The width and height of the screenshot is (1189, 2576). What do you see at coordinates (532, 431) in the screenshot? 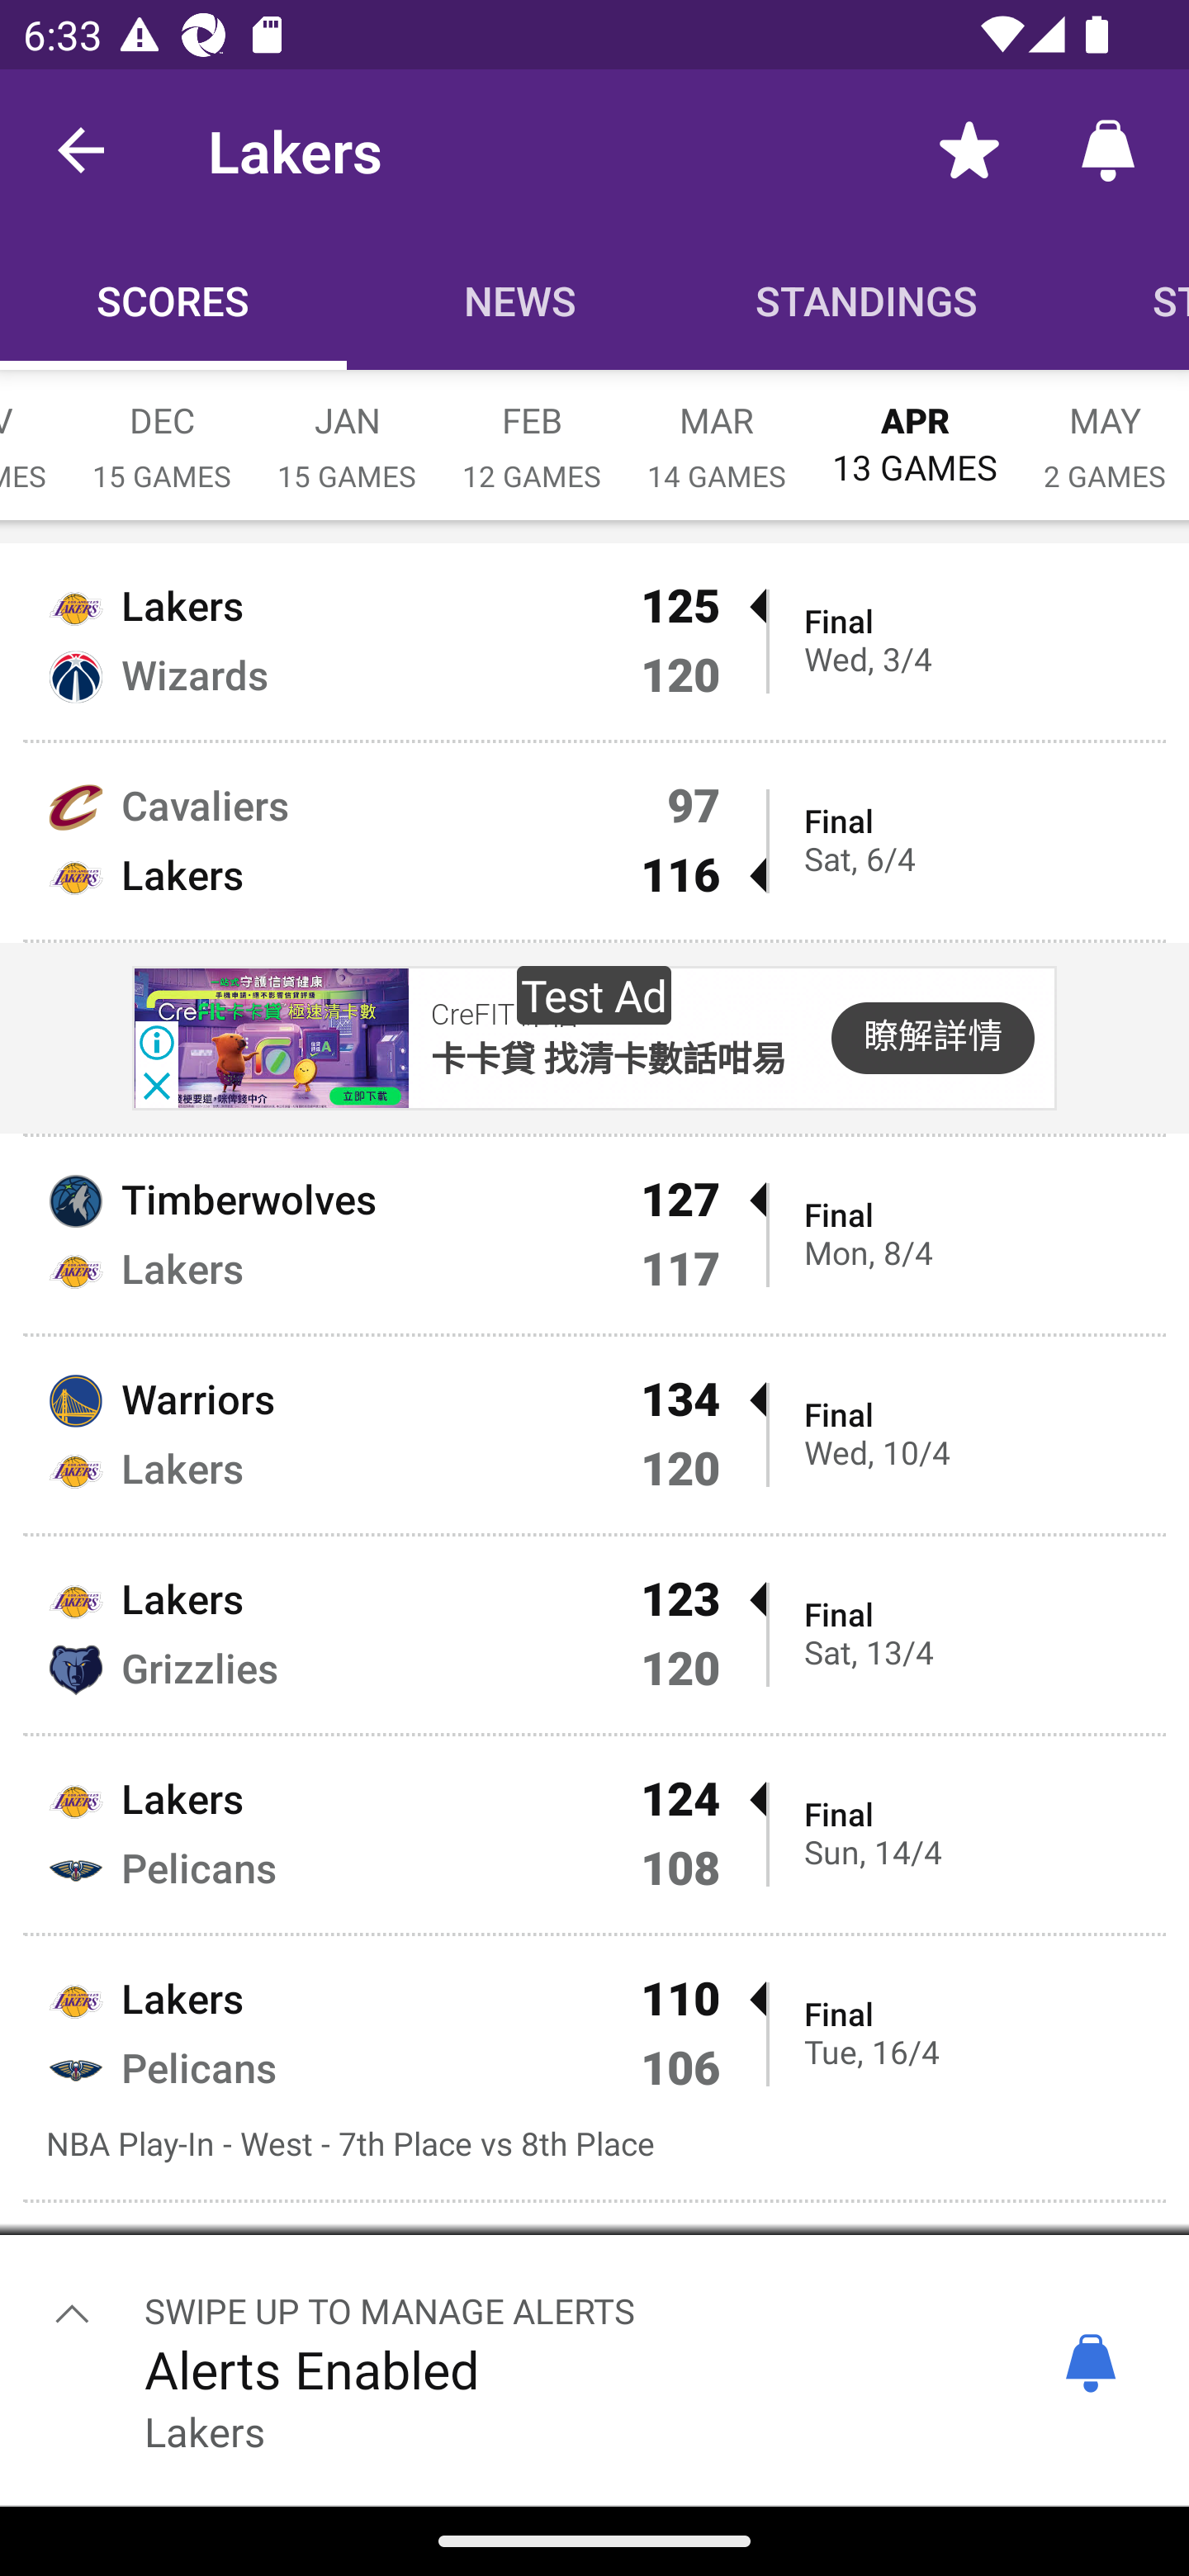
I see `FEB 12 GAMES` at bounding box center [532, 431].